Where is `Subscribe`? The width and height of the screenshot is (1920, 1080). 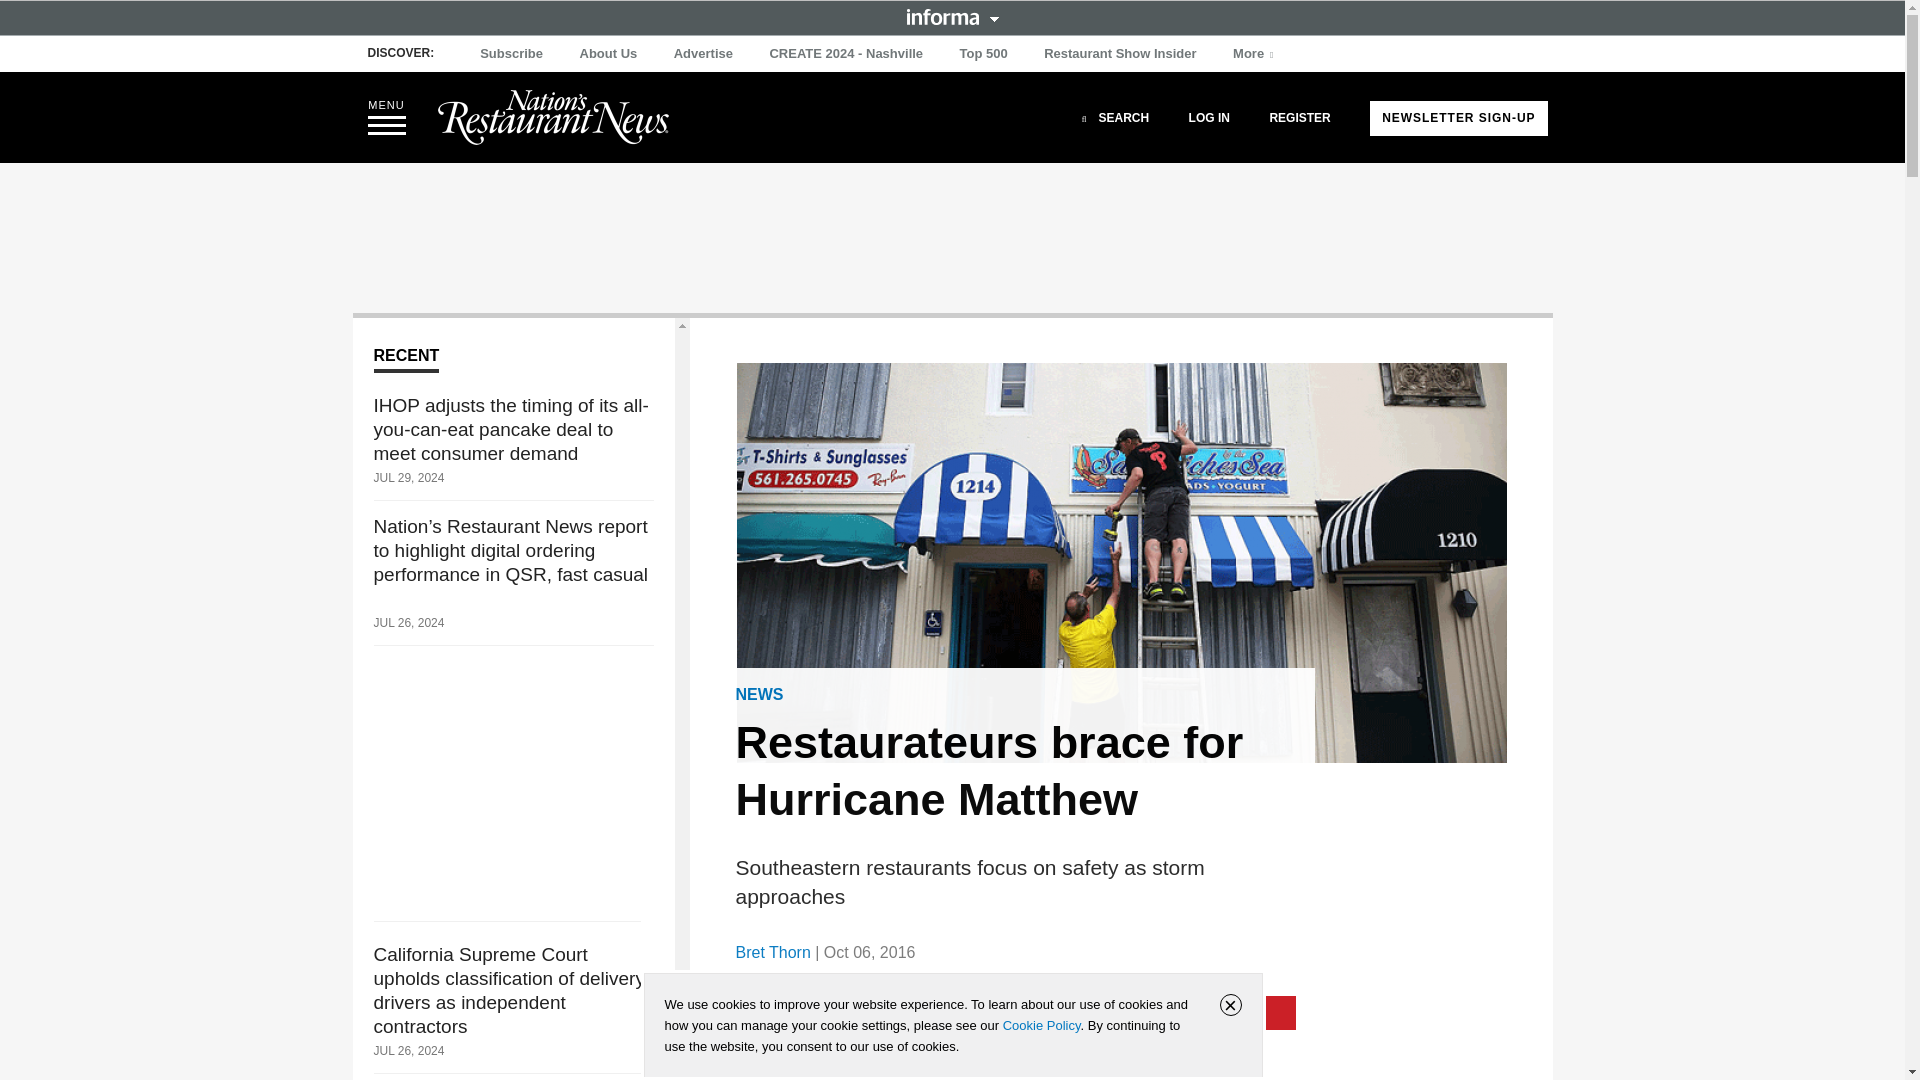
Subscribe is located at coordinates (512, 54).